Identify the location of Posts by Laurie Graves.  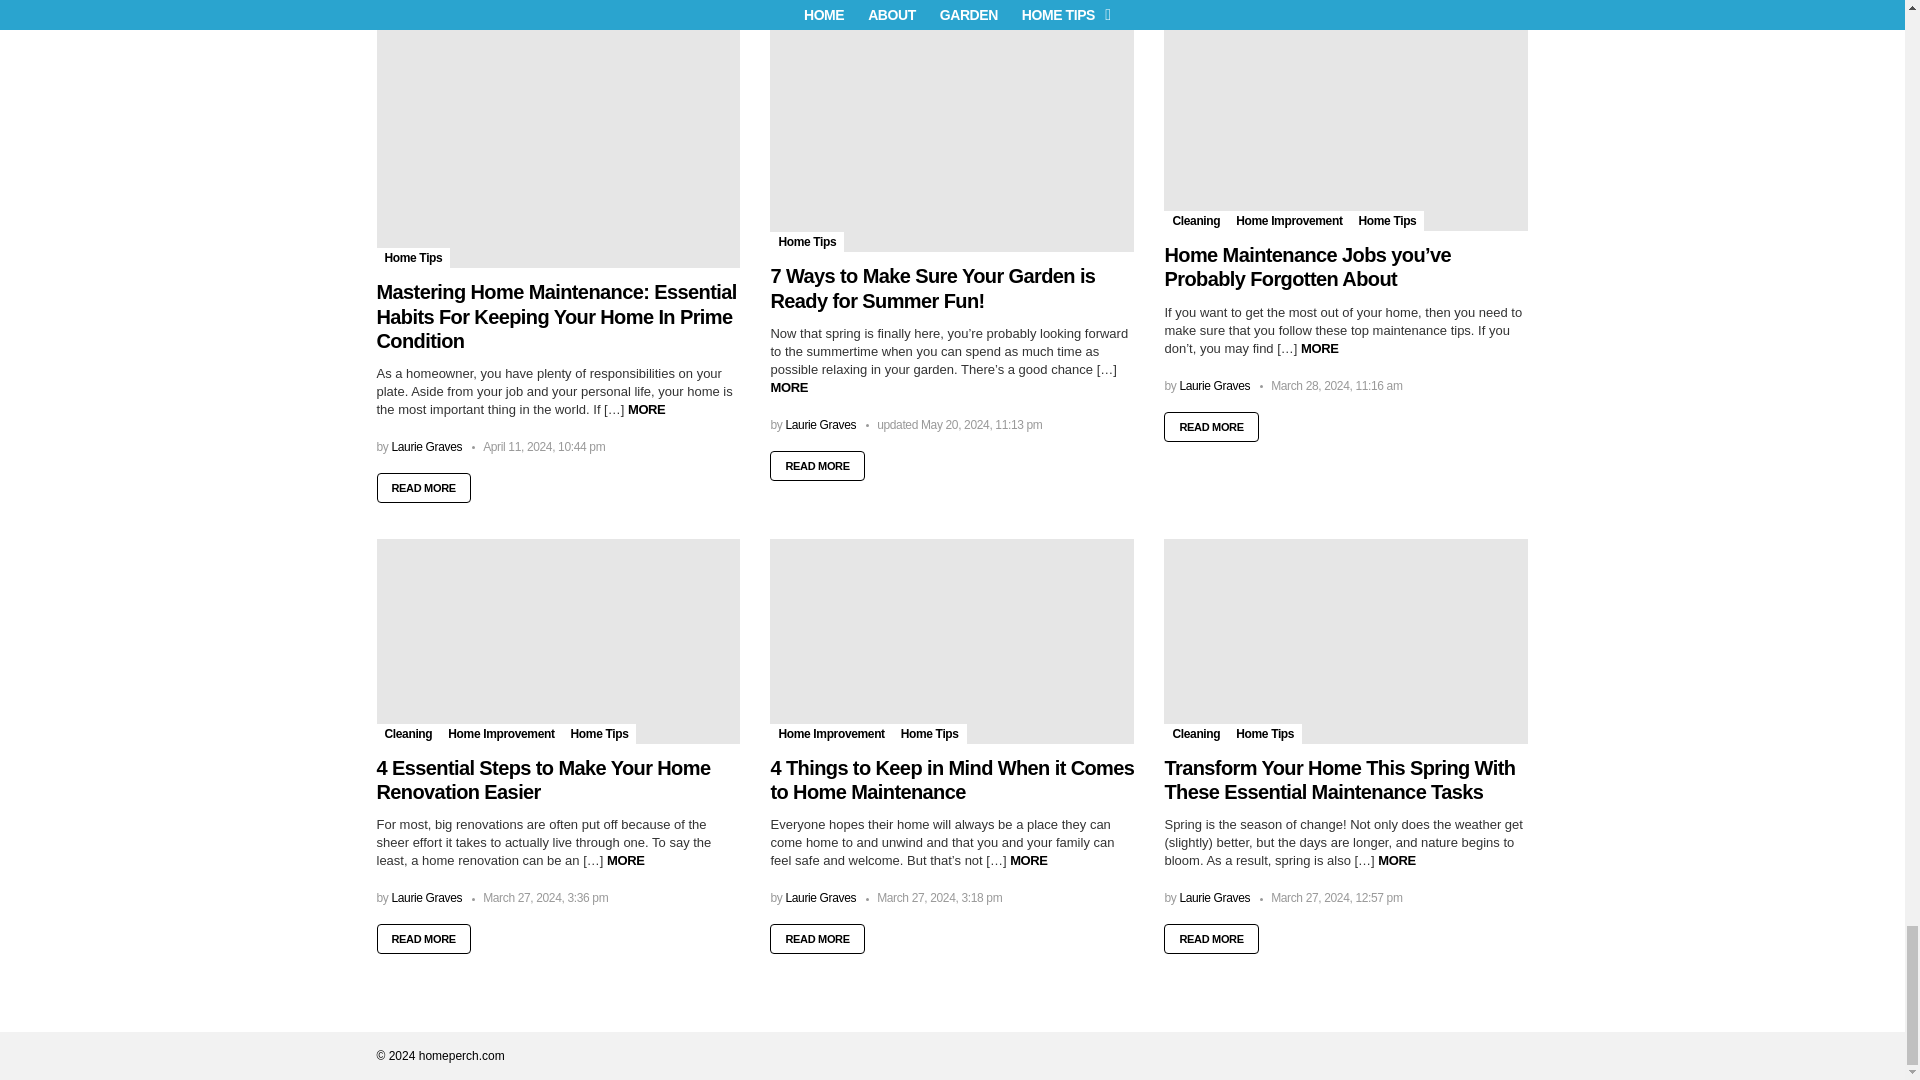
(426, 446).